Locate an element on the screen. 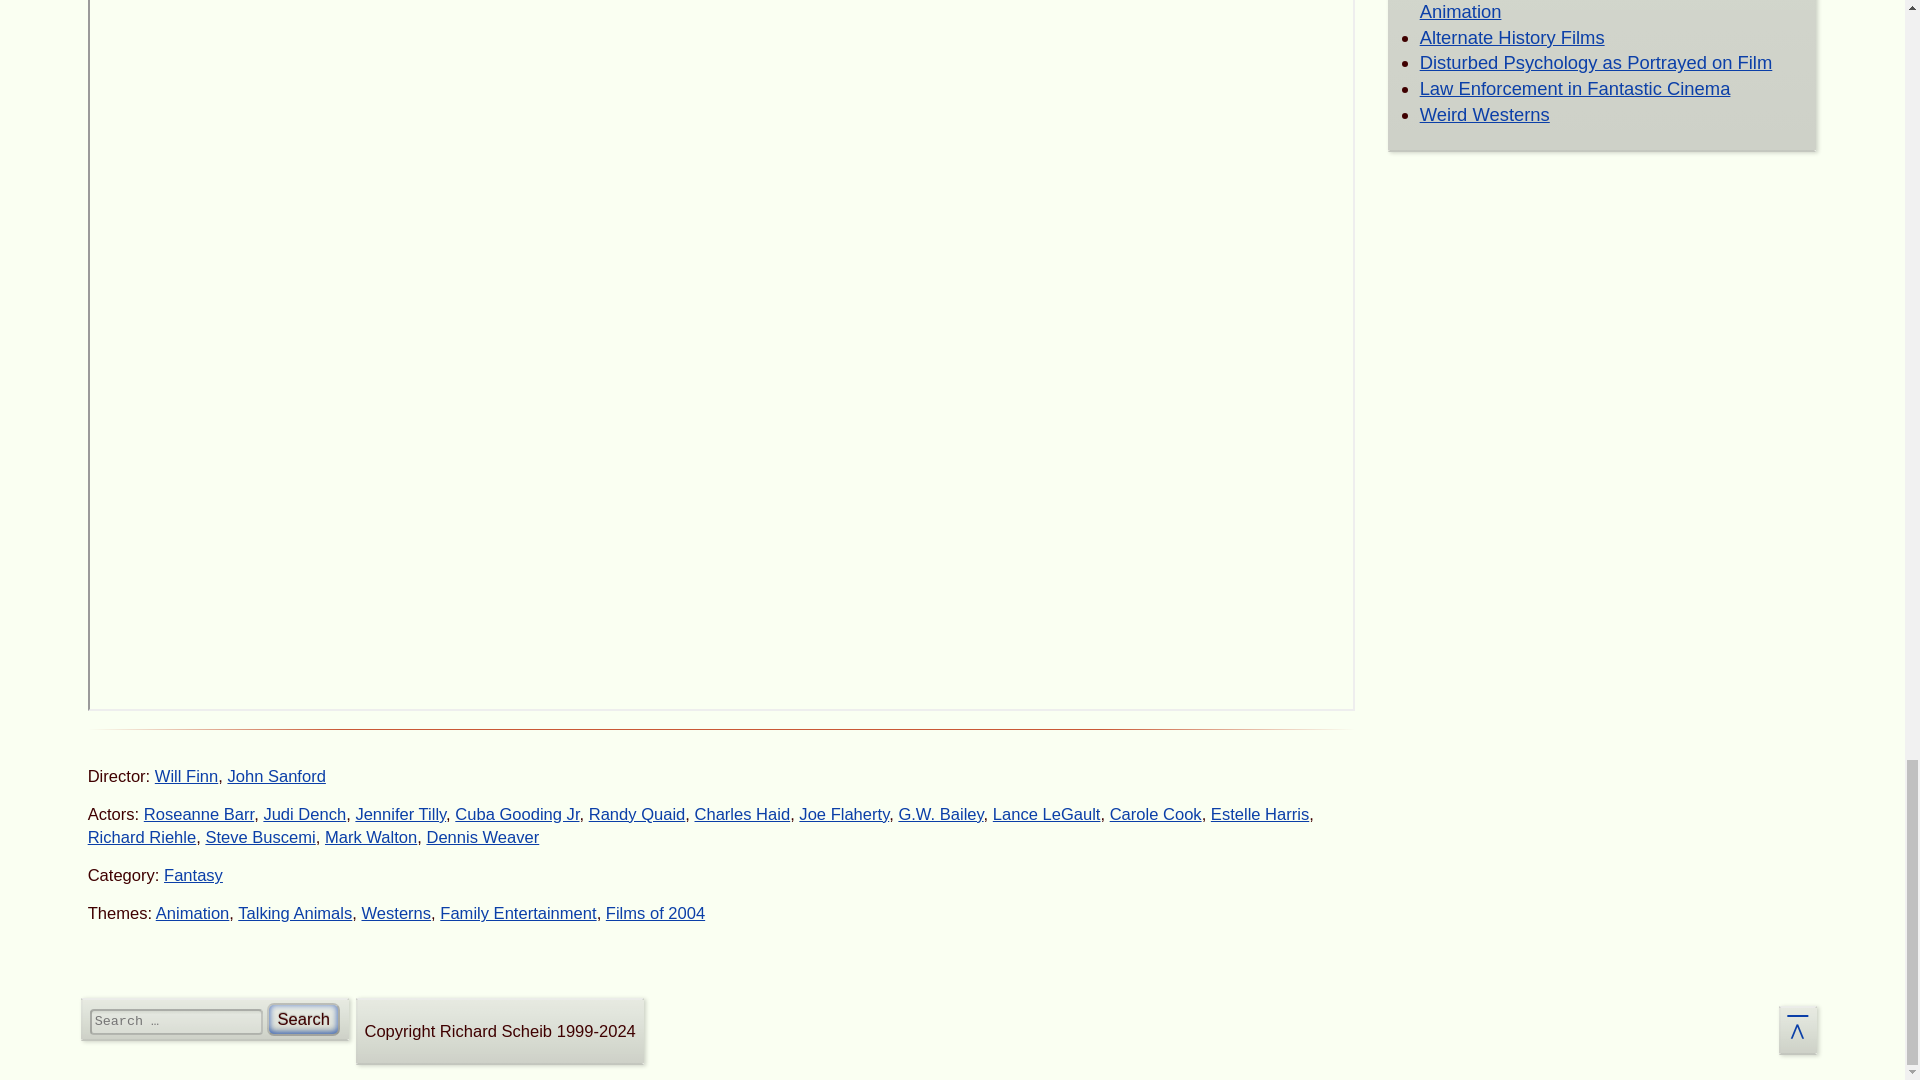  Search is located at coordinates (302, 1019).